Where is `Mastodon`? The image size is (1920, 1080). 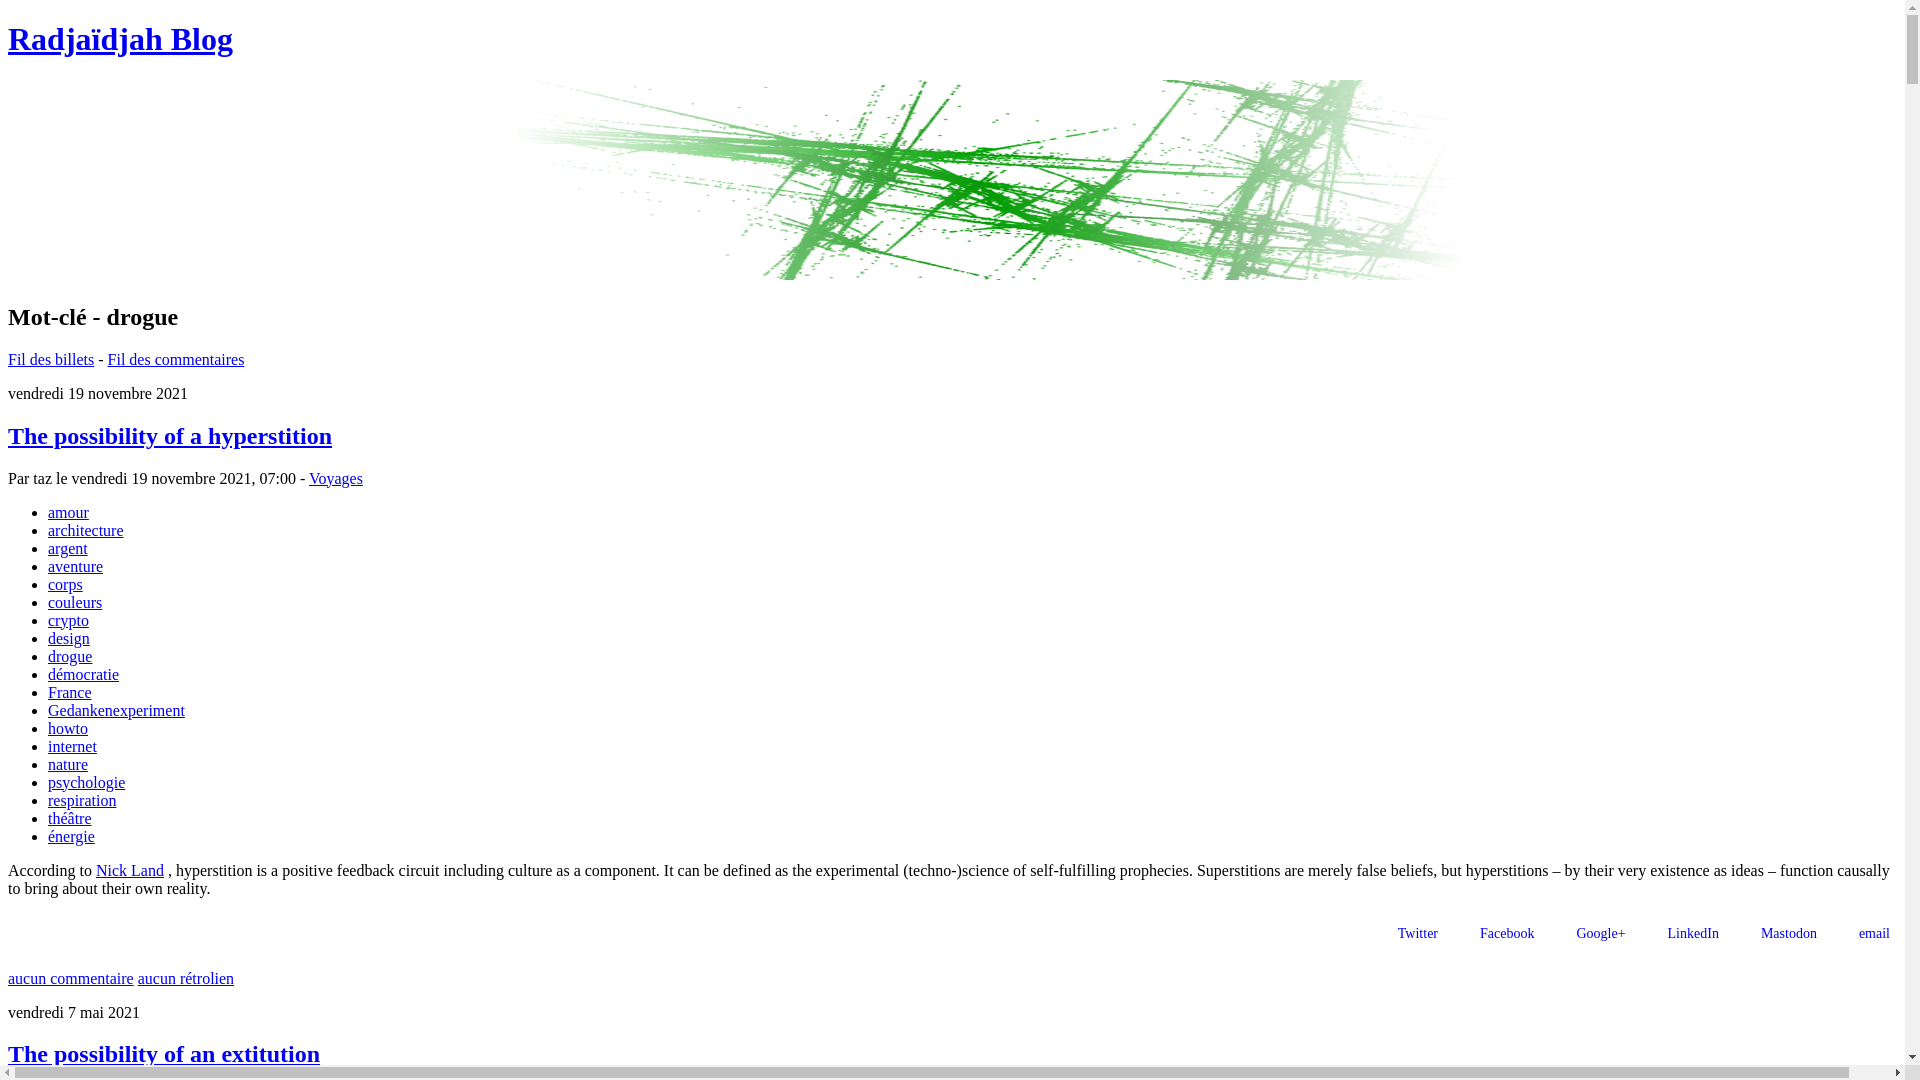
Mastodon is located at coordinates (1778, 932).